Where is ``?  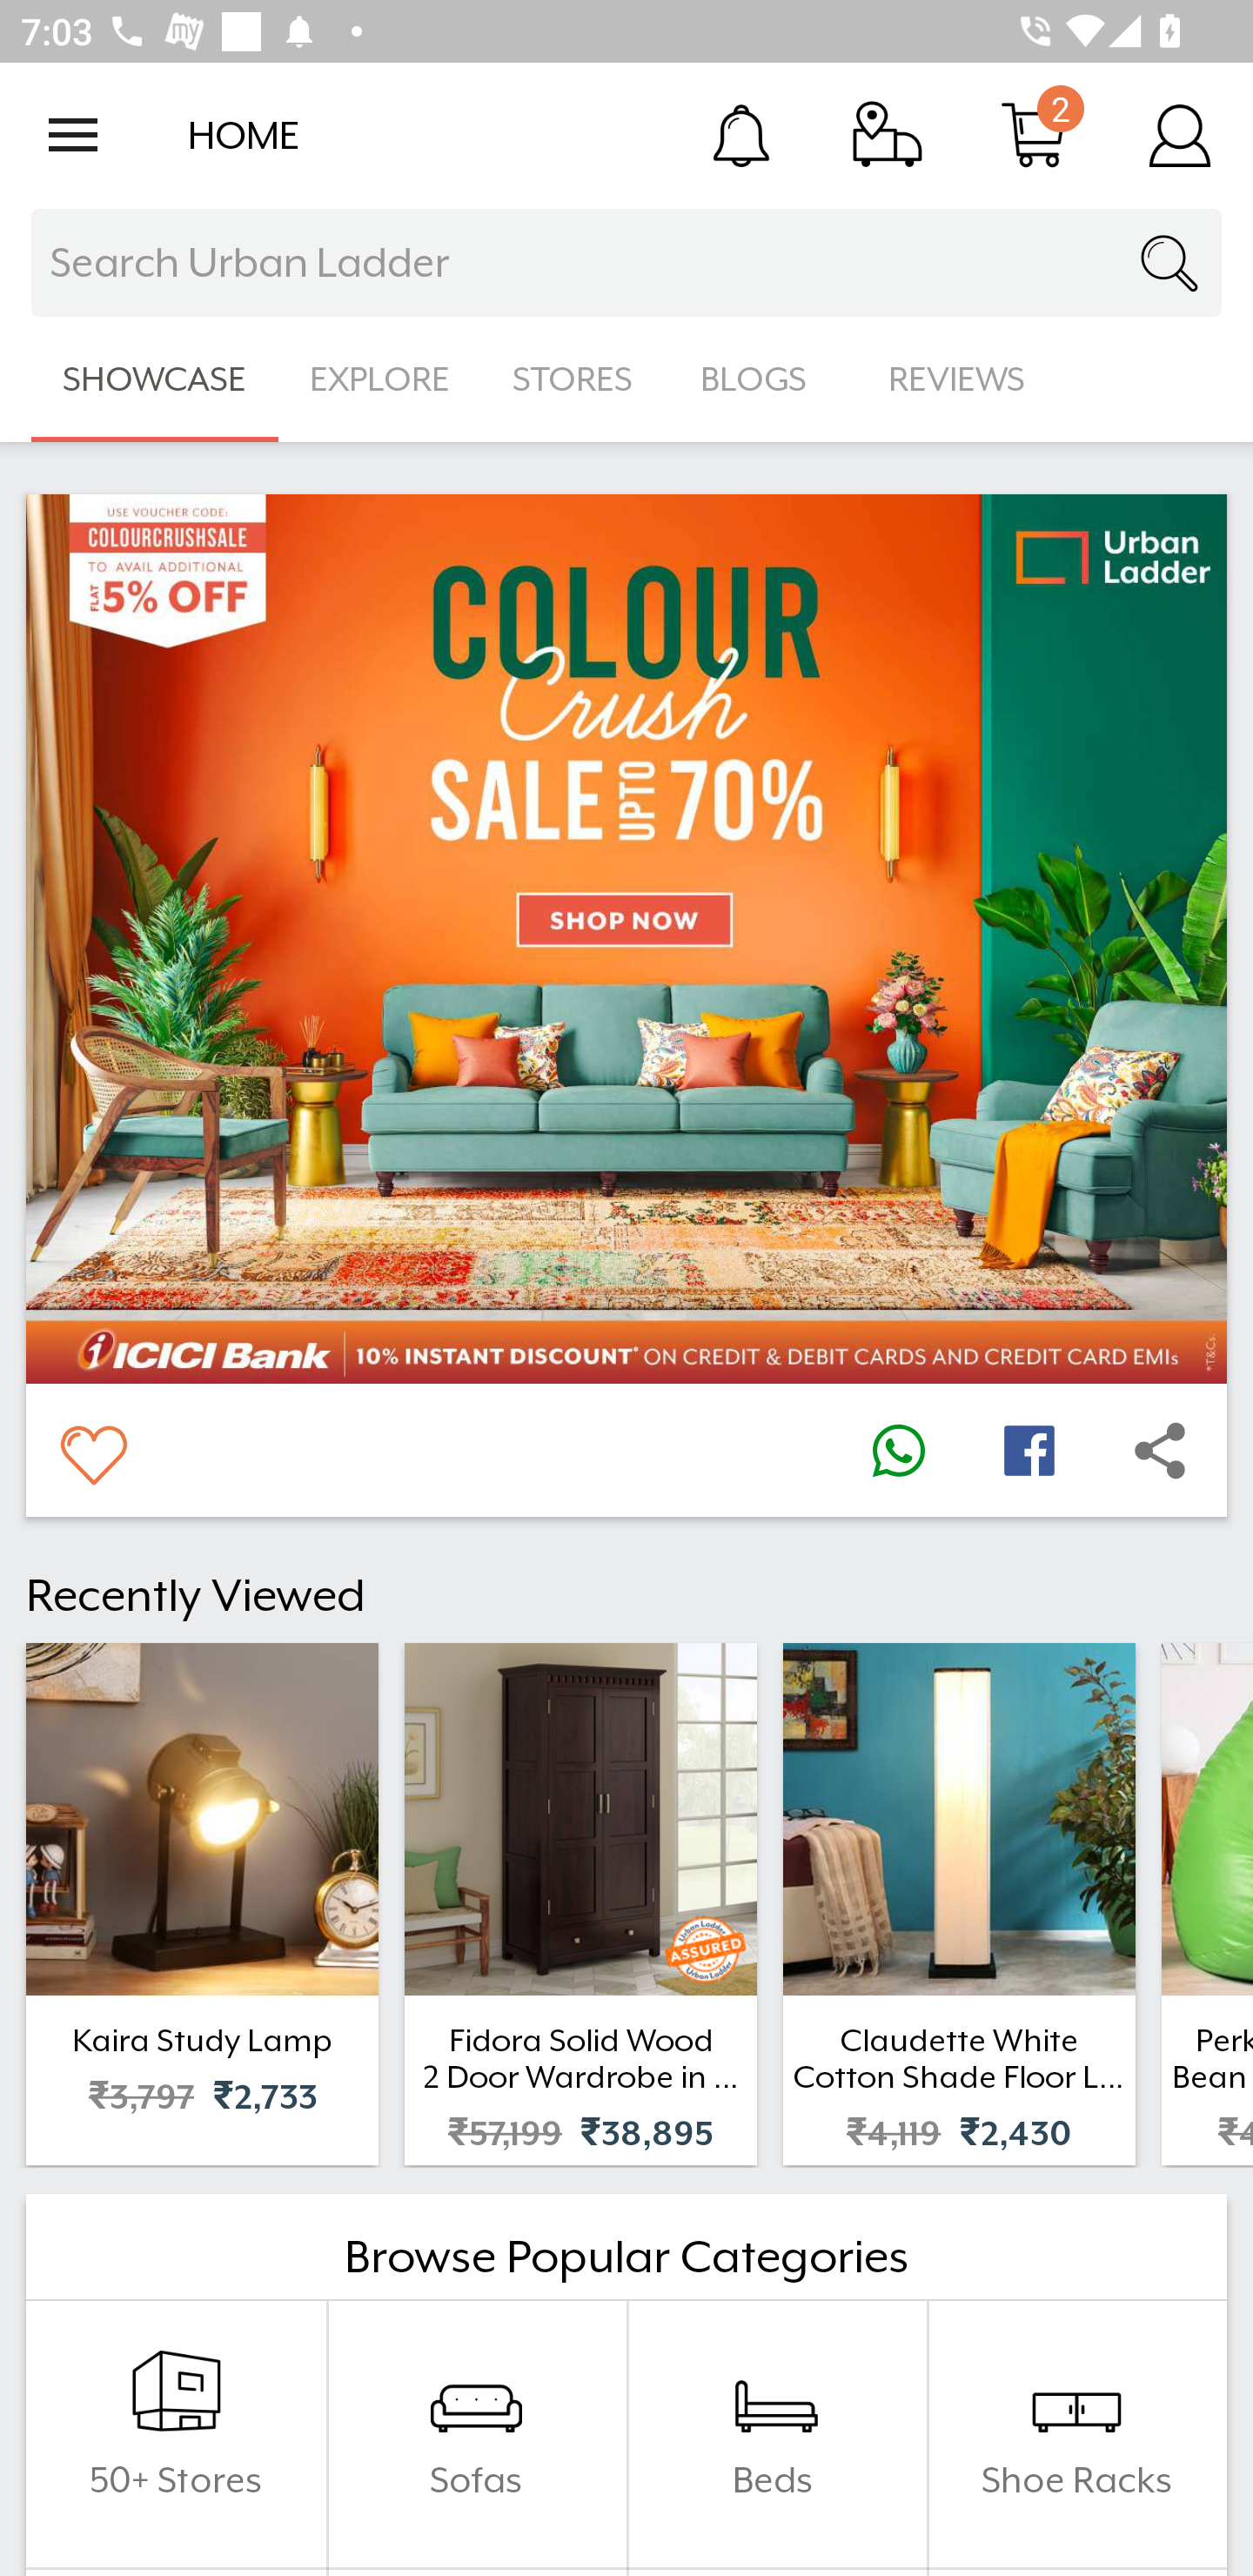
 is located at coordinates (1029, 1450).